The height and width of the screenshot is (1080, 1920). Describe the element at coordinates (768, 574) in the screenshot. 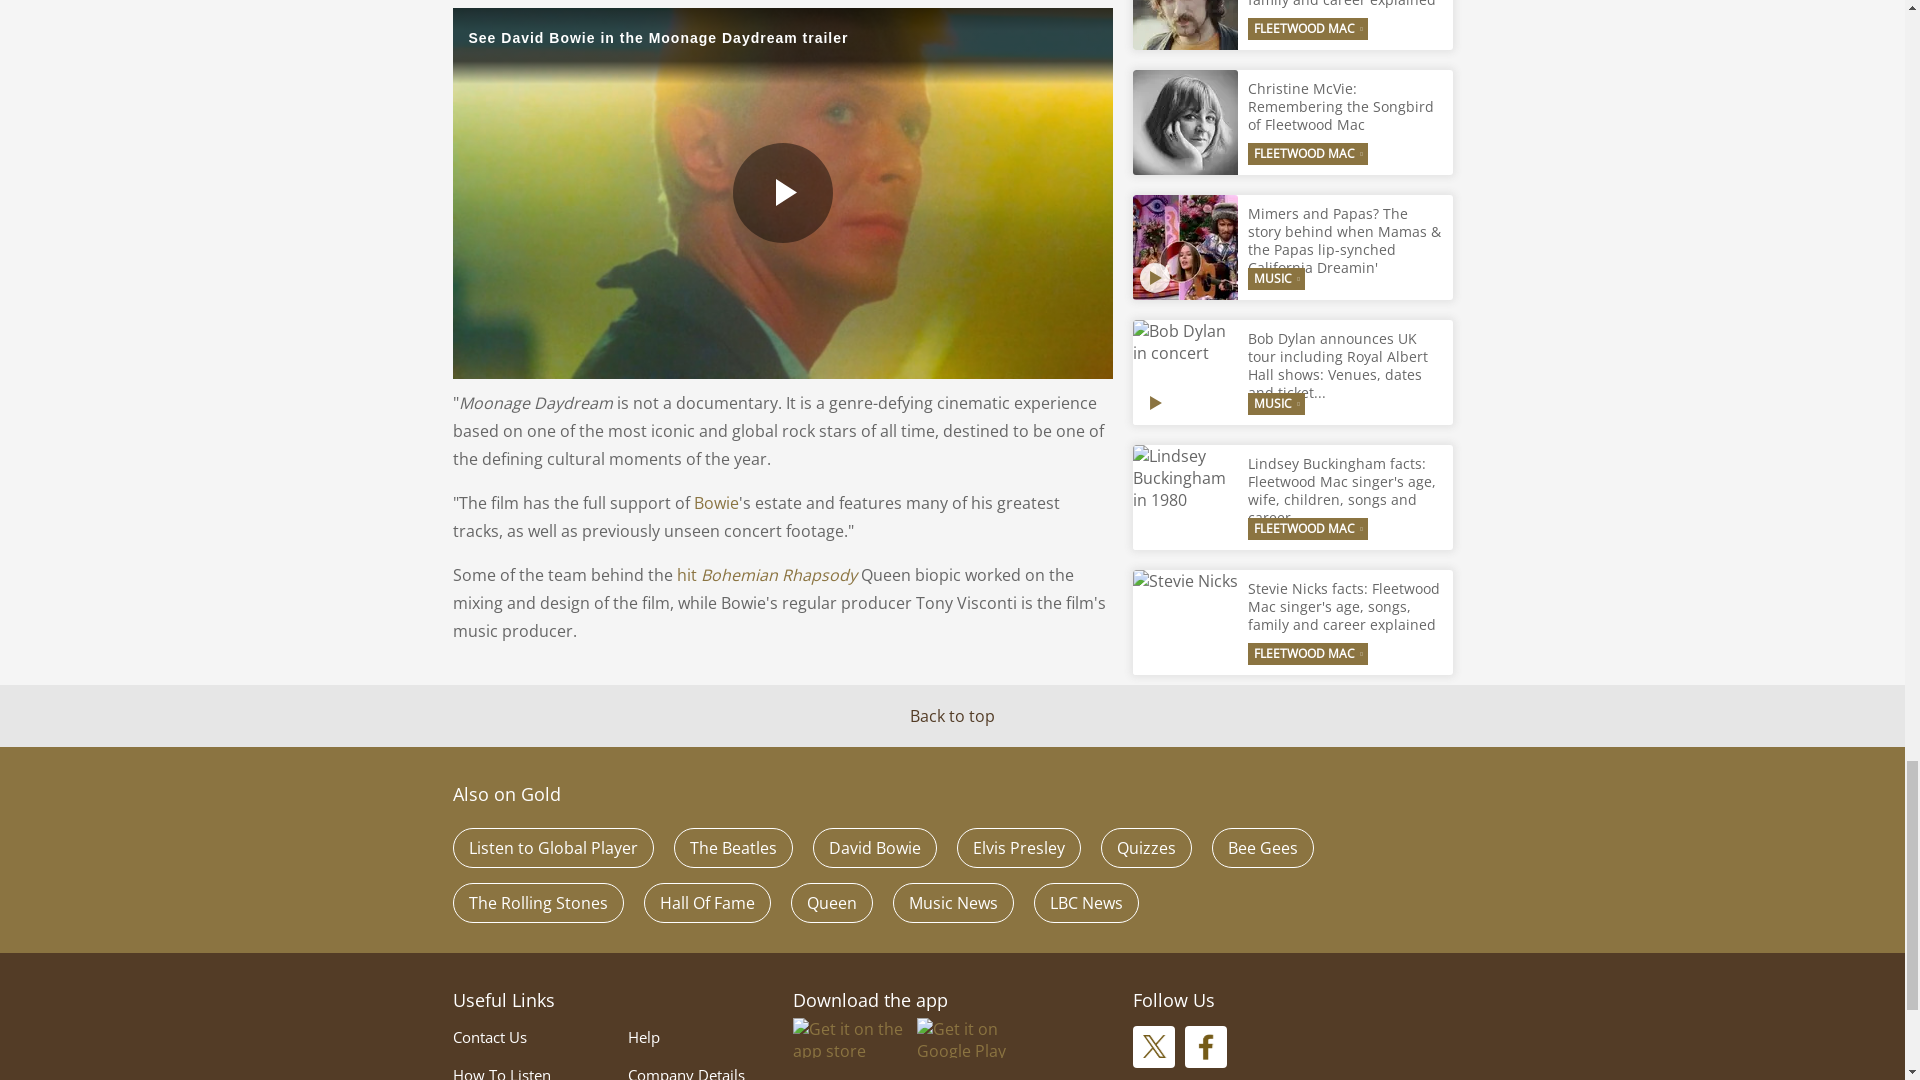

I see `hit Bohemian Rhapsody` at that location.